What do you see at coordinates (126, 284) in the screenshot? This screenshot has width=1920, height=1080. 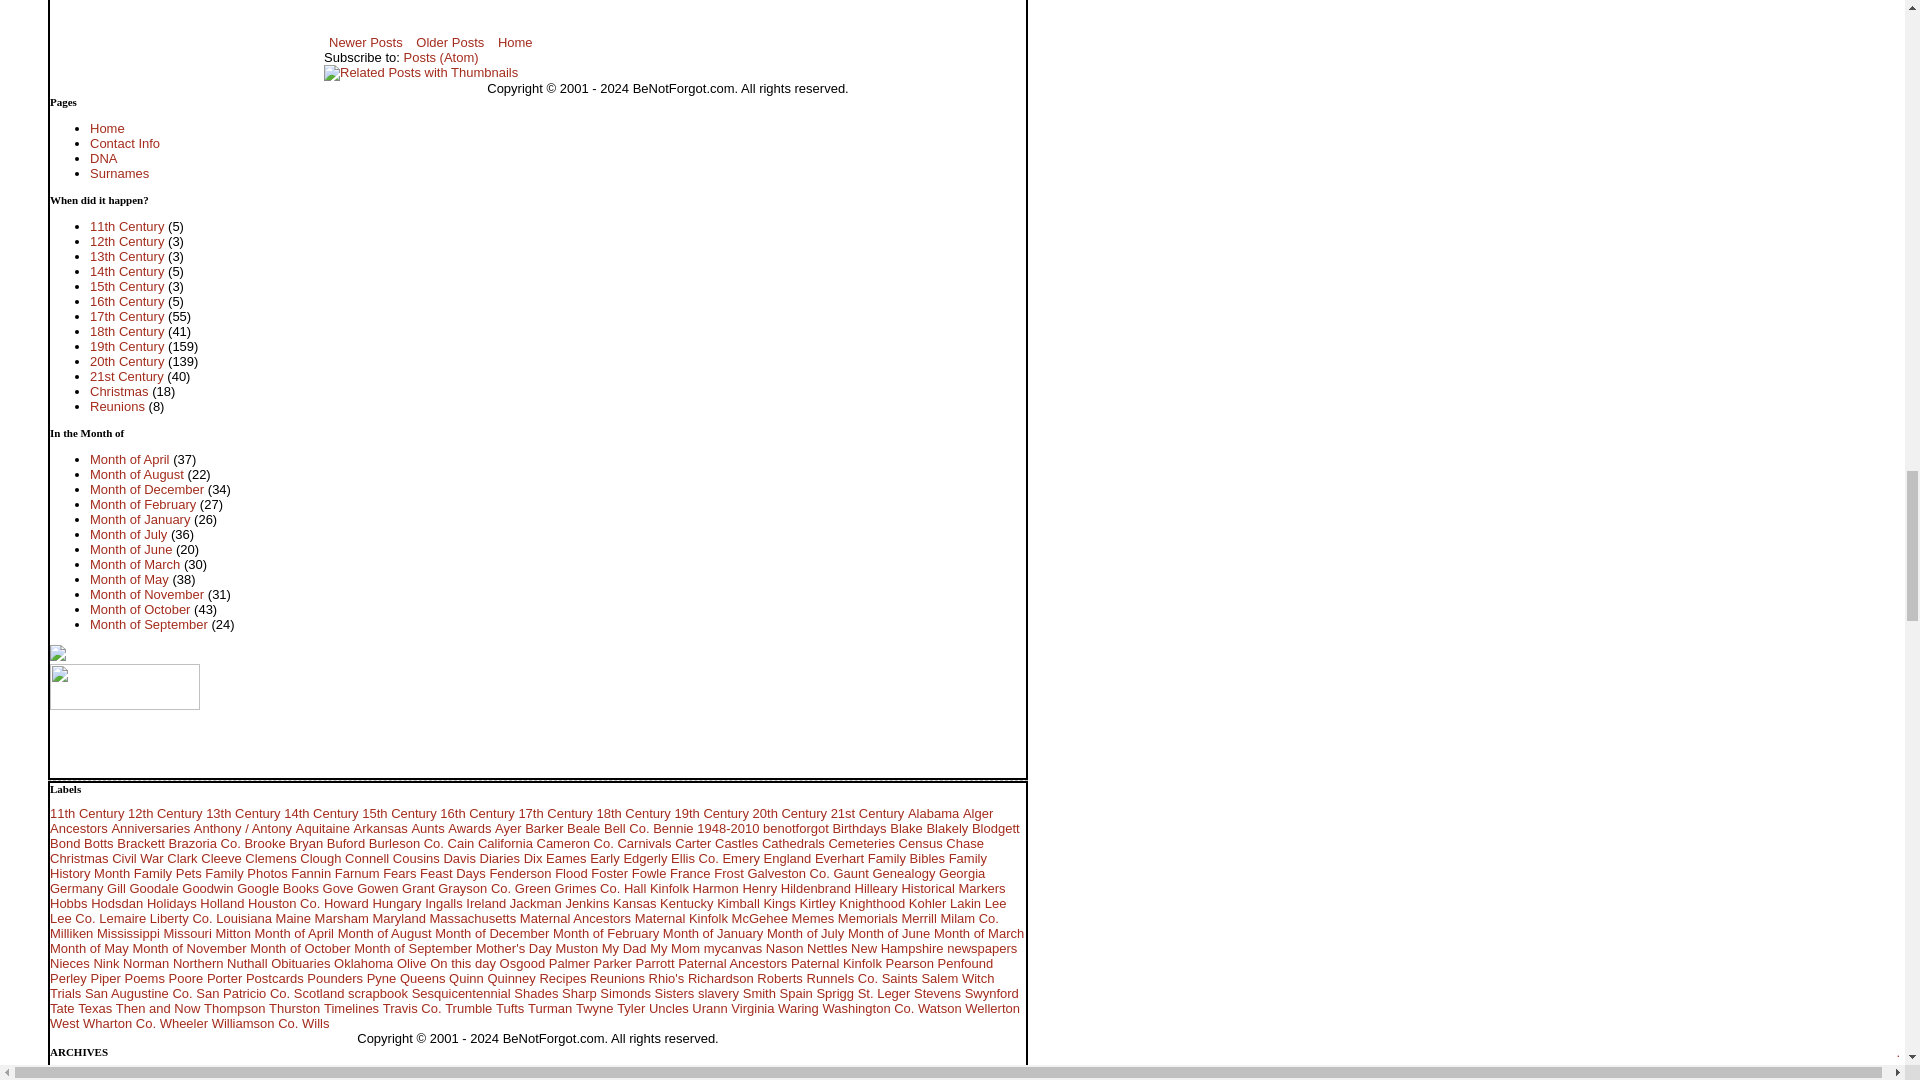 I see `15th Century` at bounding box center [126, 284].